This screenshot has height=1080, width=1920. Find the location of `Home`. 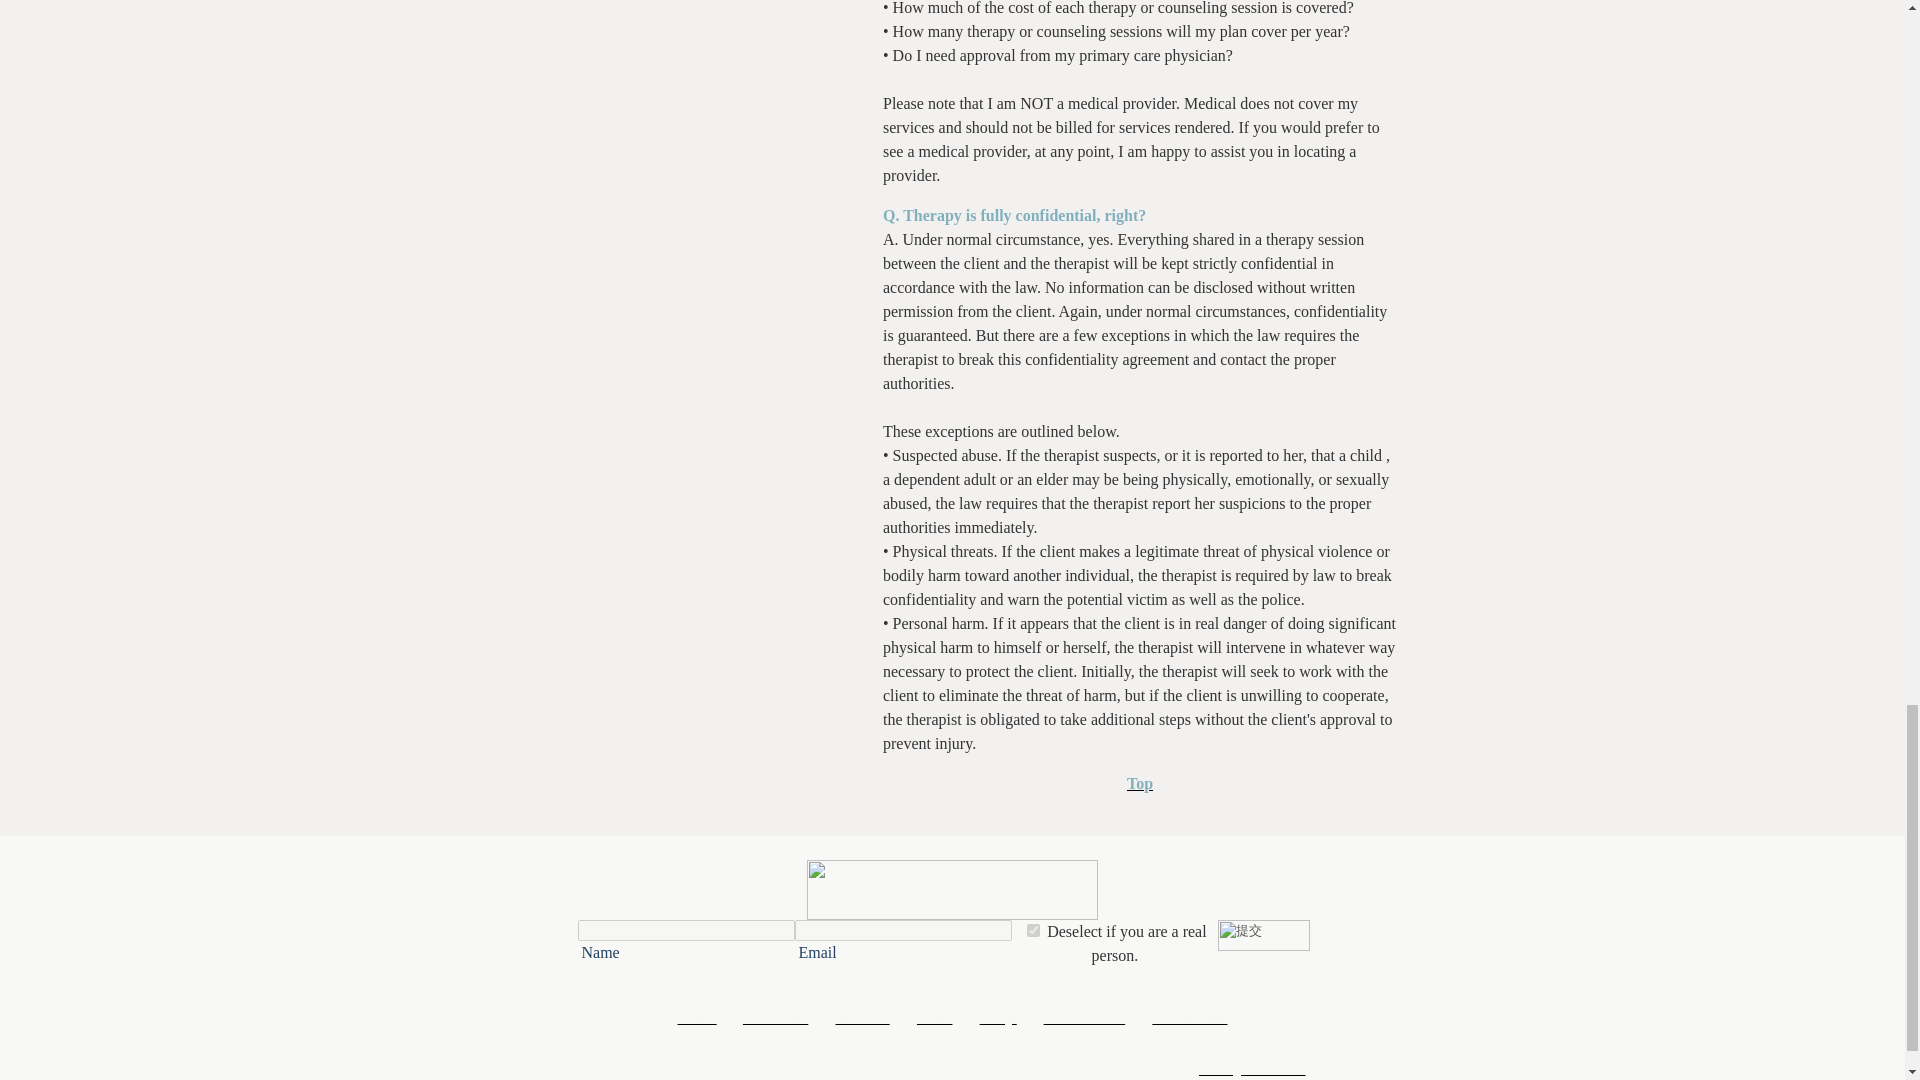

Home is located at coordinates (696, 1017).